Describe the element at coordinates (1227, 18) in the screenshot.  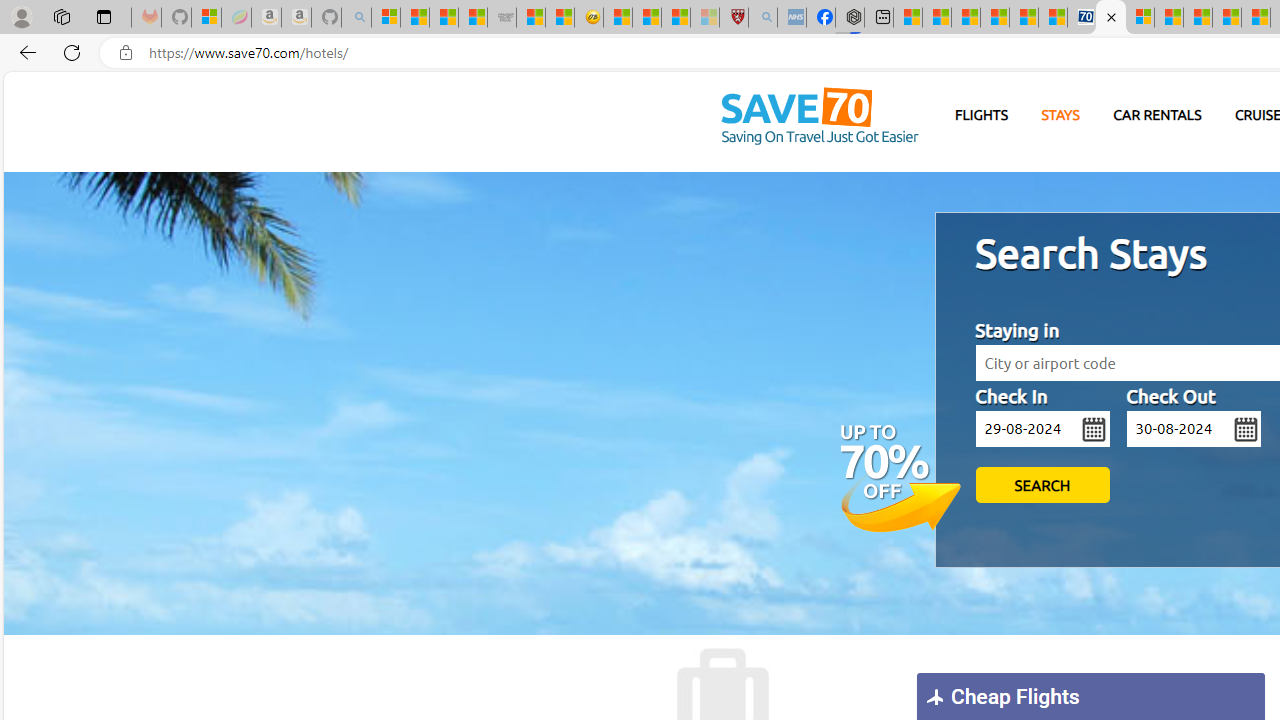
I see `14 Common Myths Debunked By Scientific Facts` at that location.